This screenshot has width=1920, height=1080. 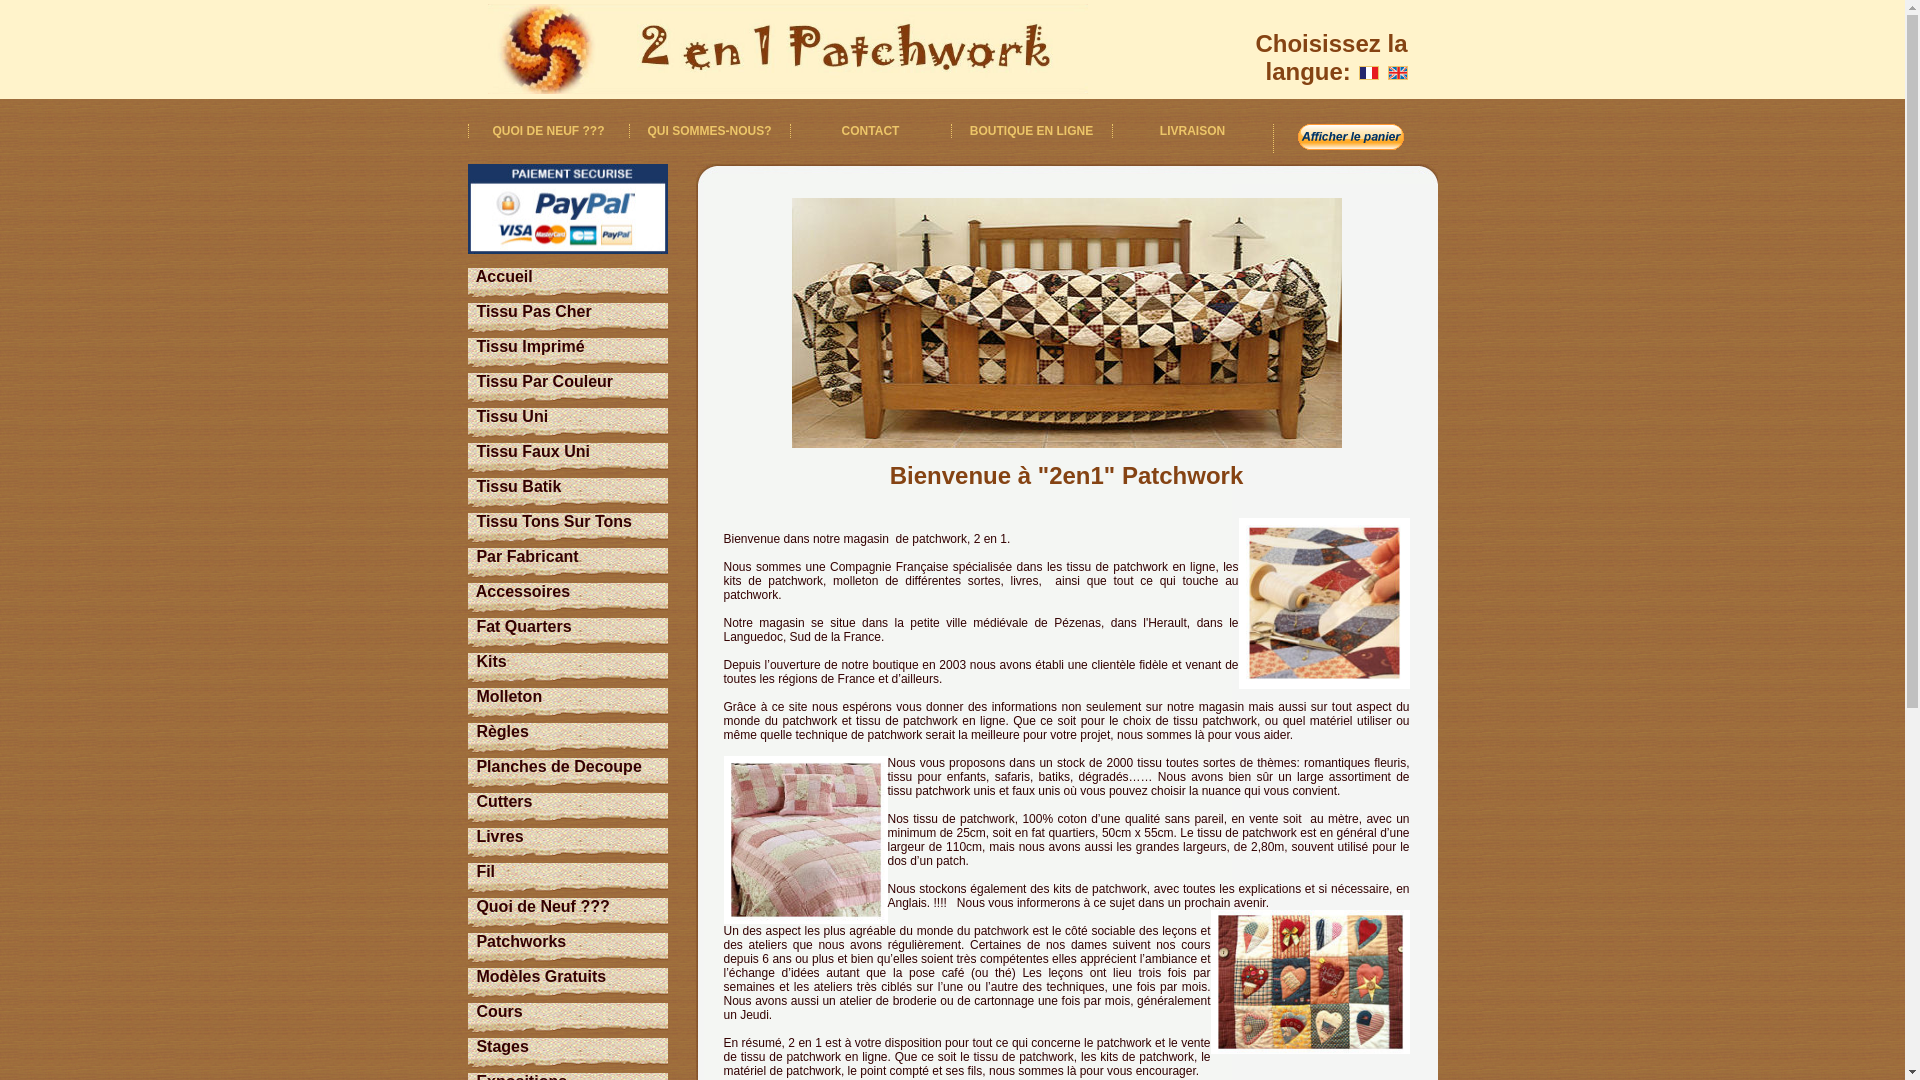 I want to click on LIVRAISON, so click(x=1192, y=131).